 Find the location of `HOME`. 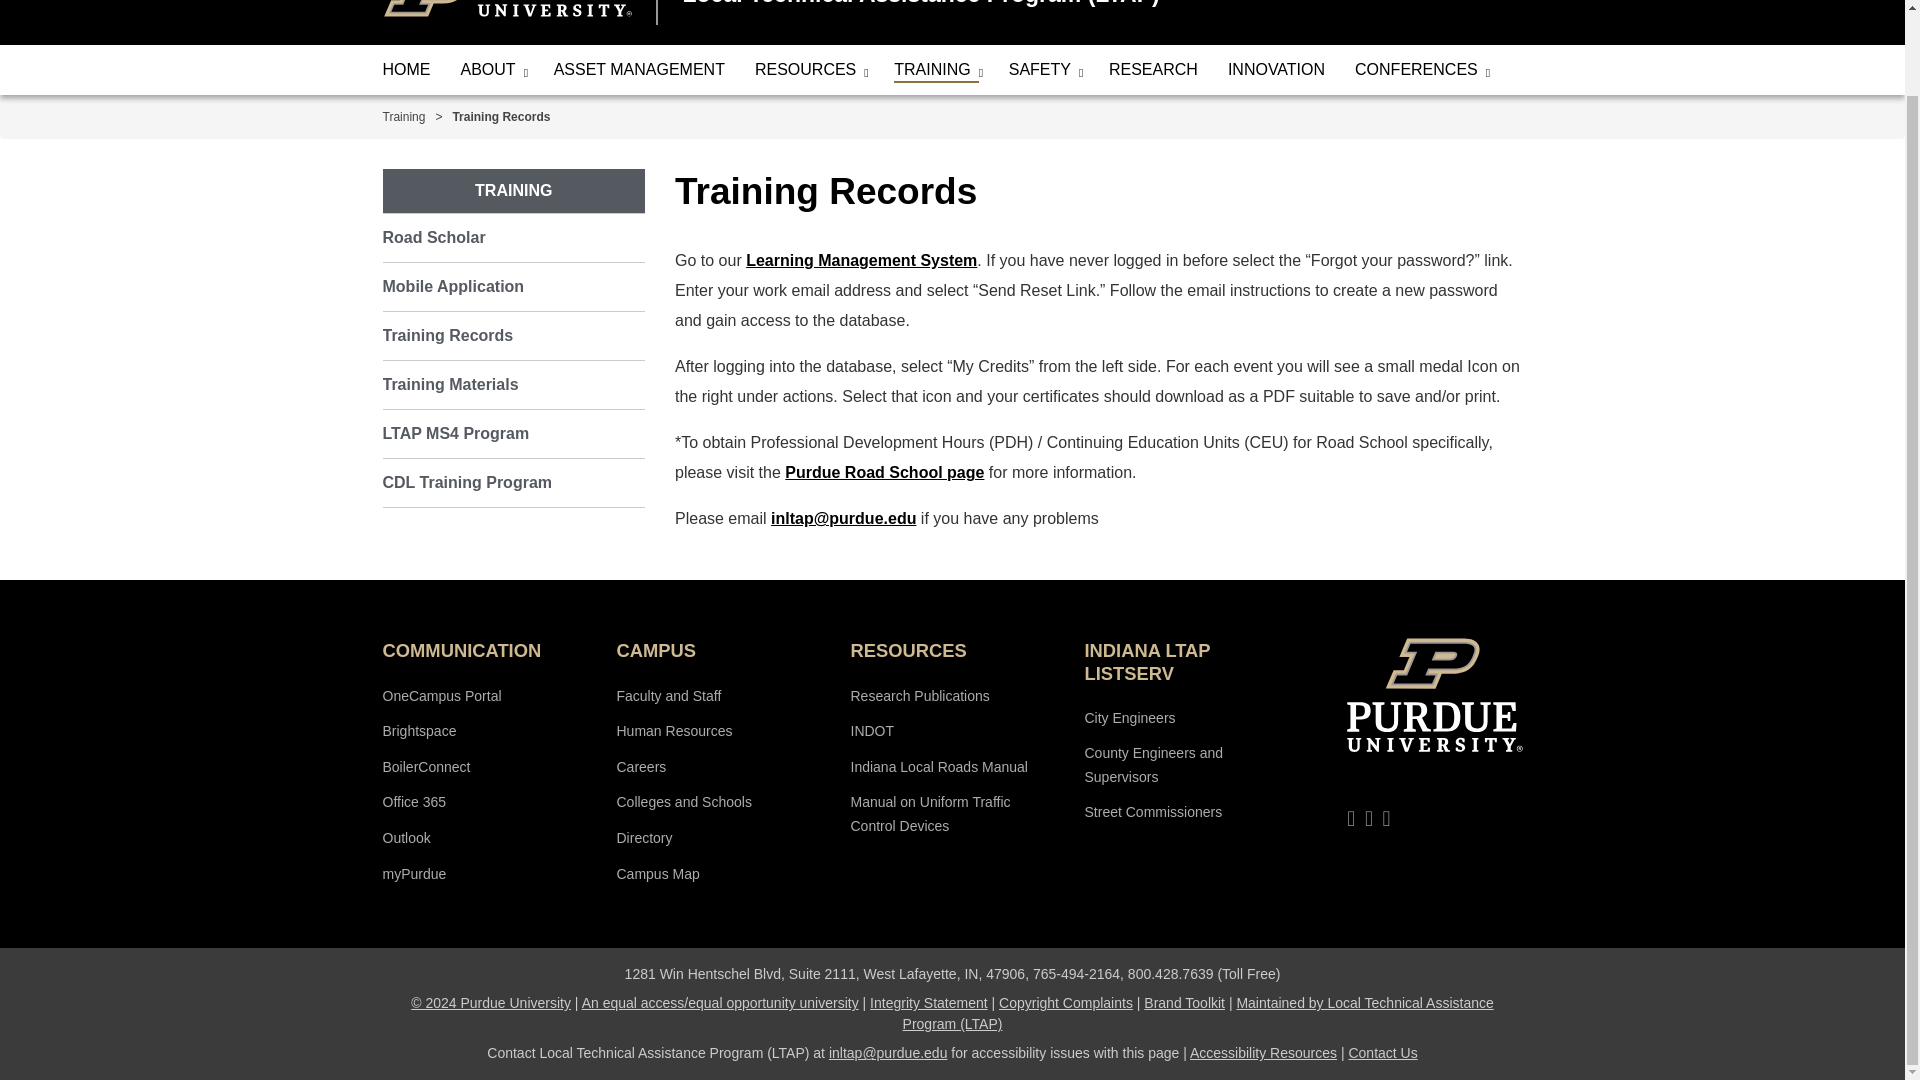

HOME is located at coordinates (406, 70).